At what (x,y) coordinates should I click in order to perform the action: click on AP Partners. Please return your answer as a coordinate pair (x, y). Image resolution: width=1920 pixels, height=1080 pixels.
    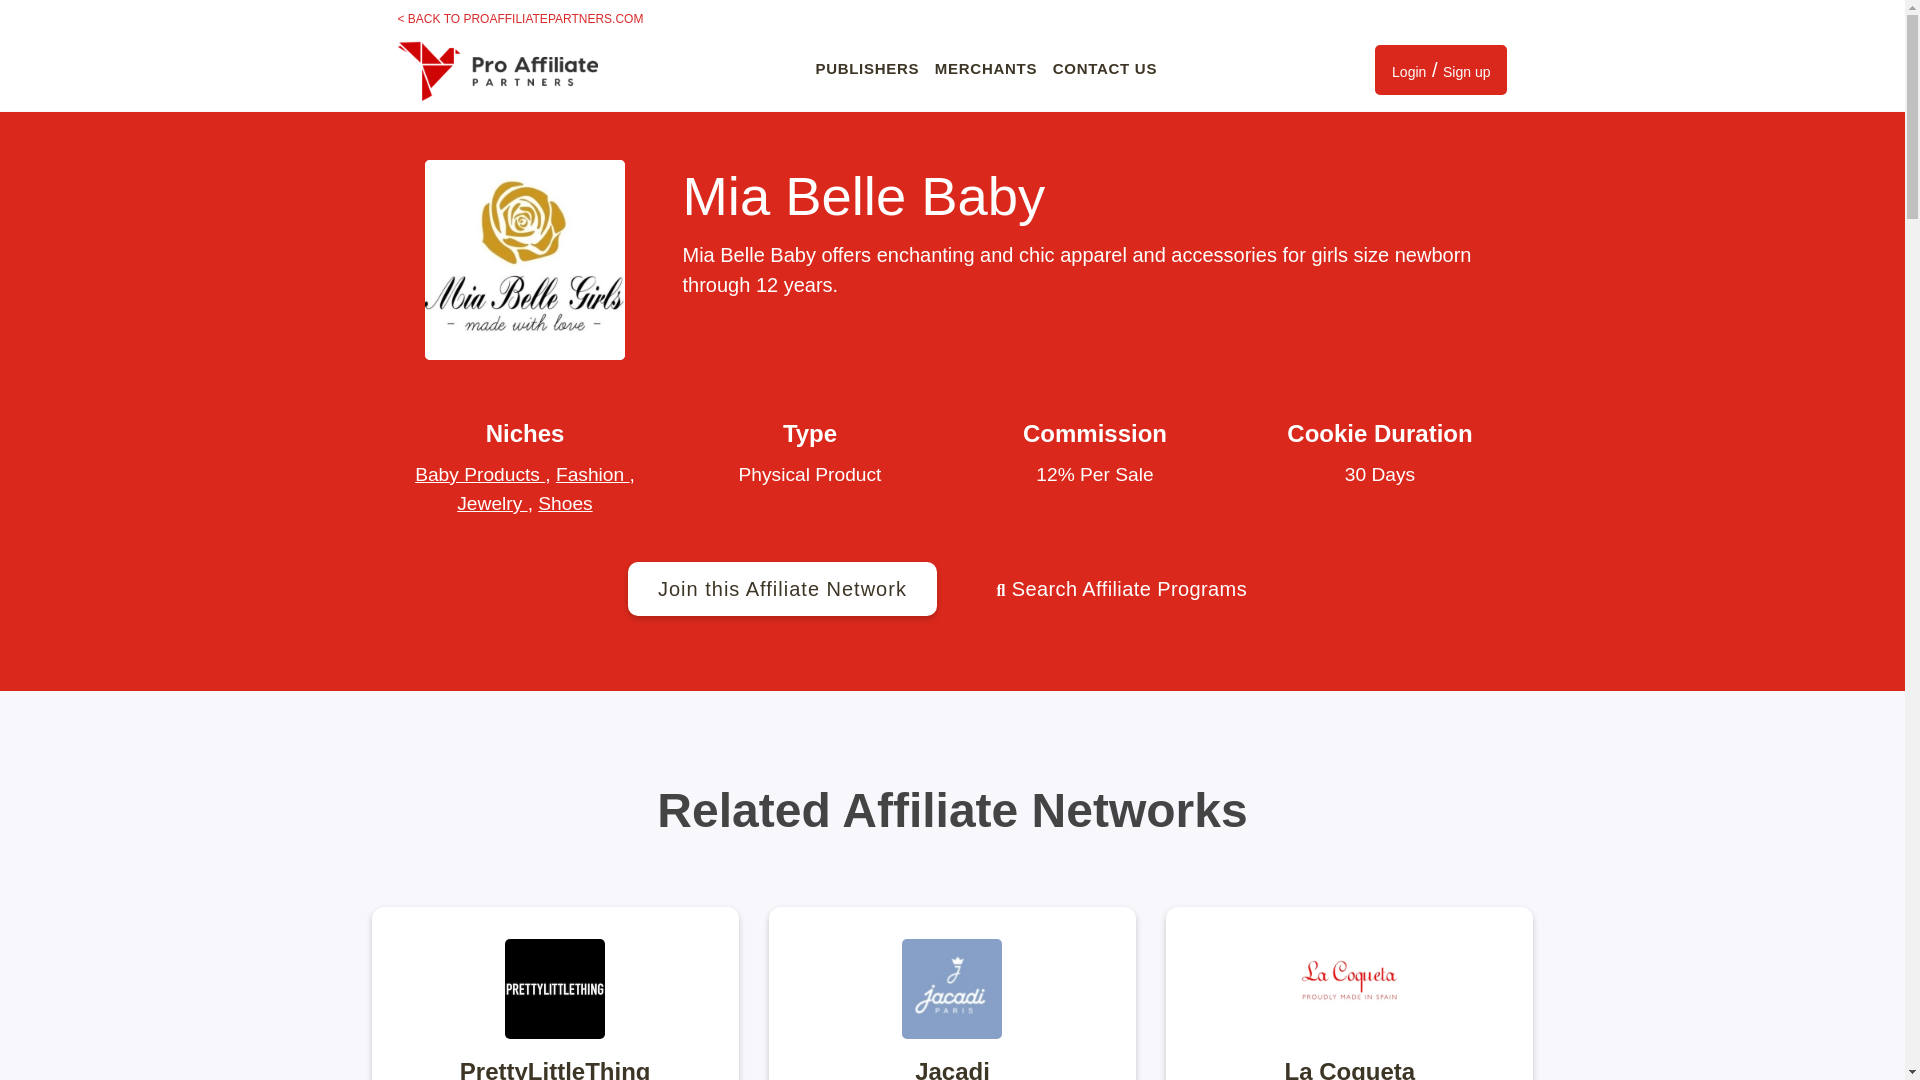
    Looking at the image, I should click on (497, 68).